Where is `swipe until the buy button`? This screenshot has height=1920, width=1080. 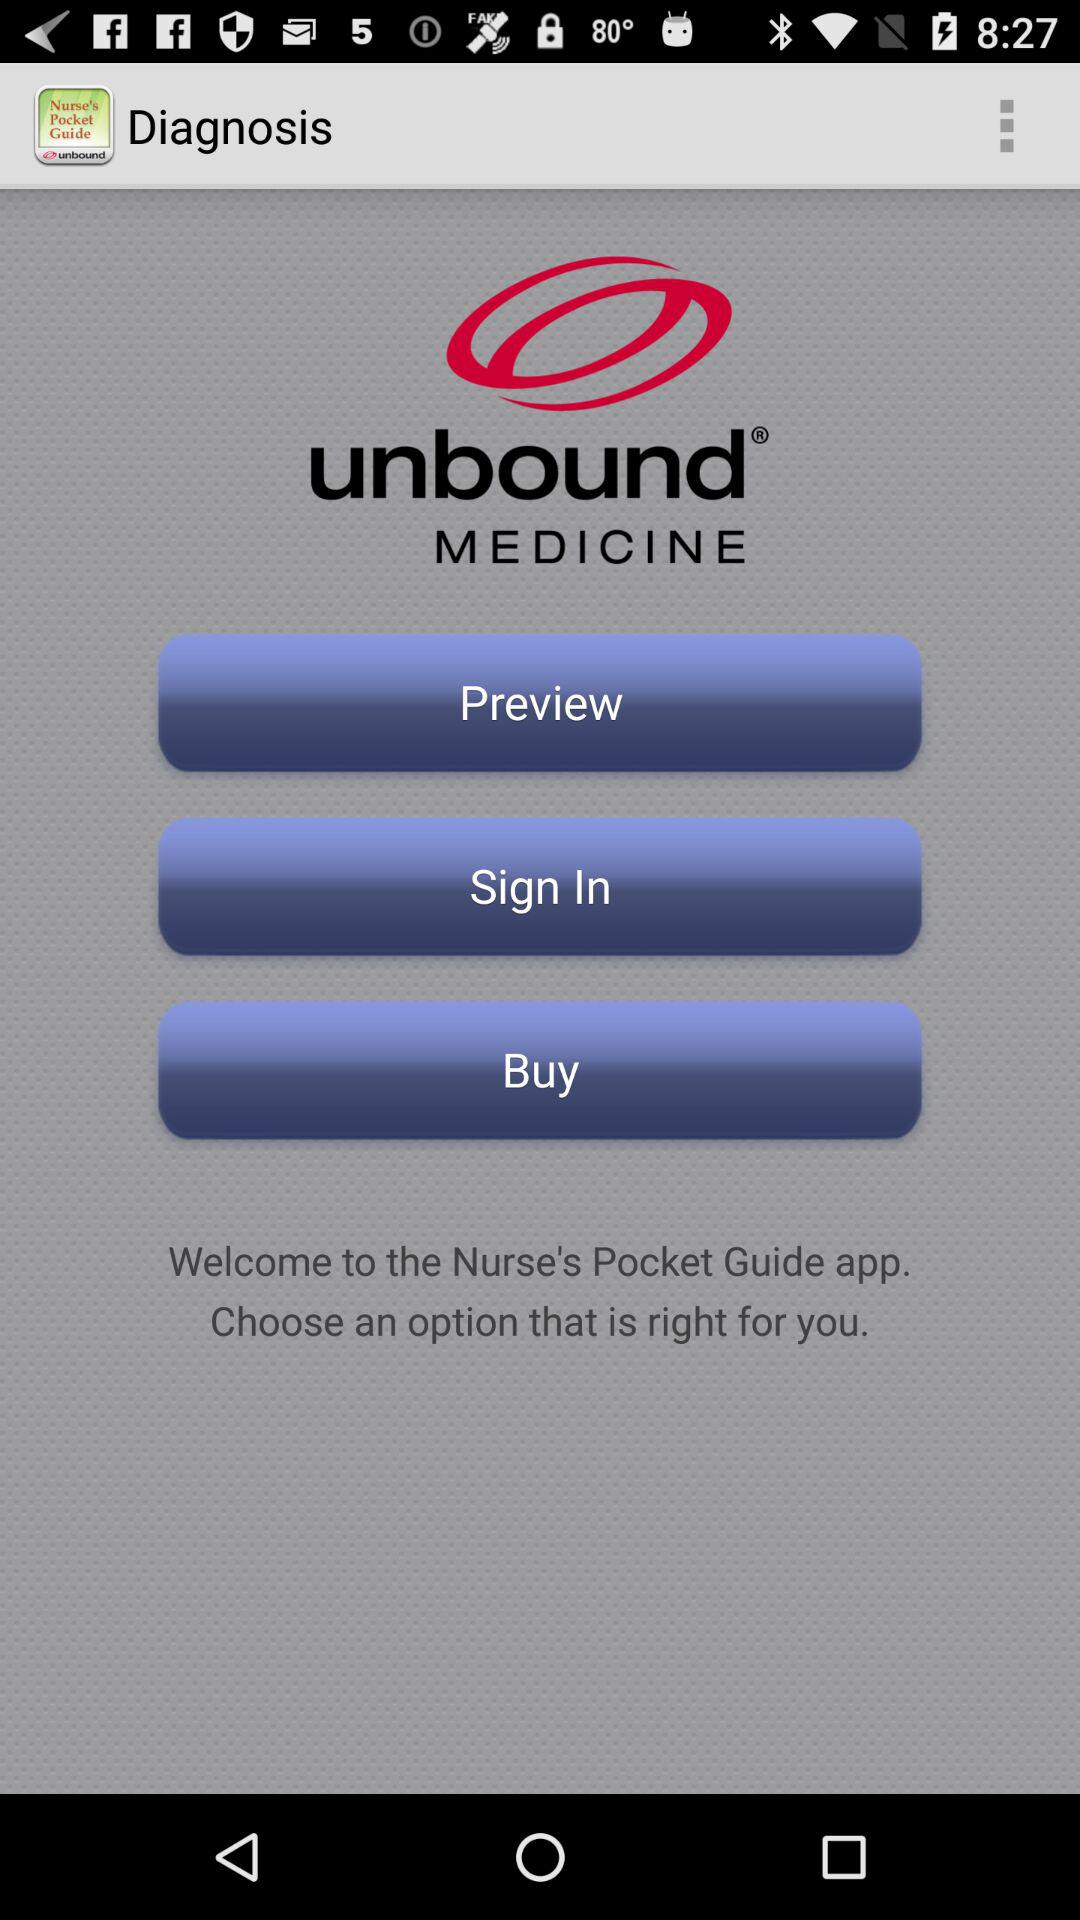 swipe until the buy button is located at coordinates (540, 1076).